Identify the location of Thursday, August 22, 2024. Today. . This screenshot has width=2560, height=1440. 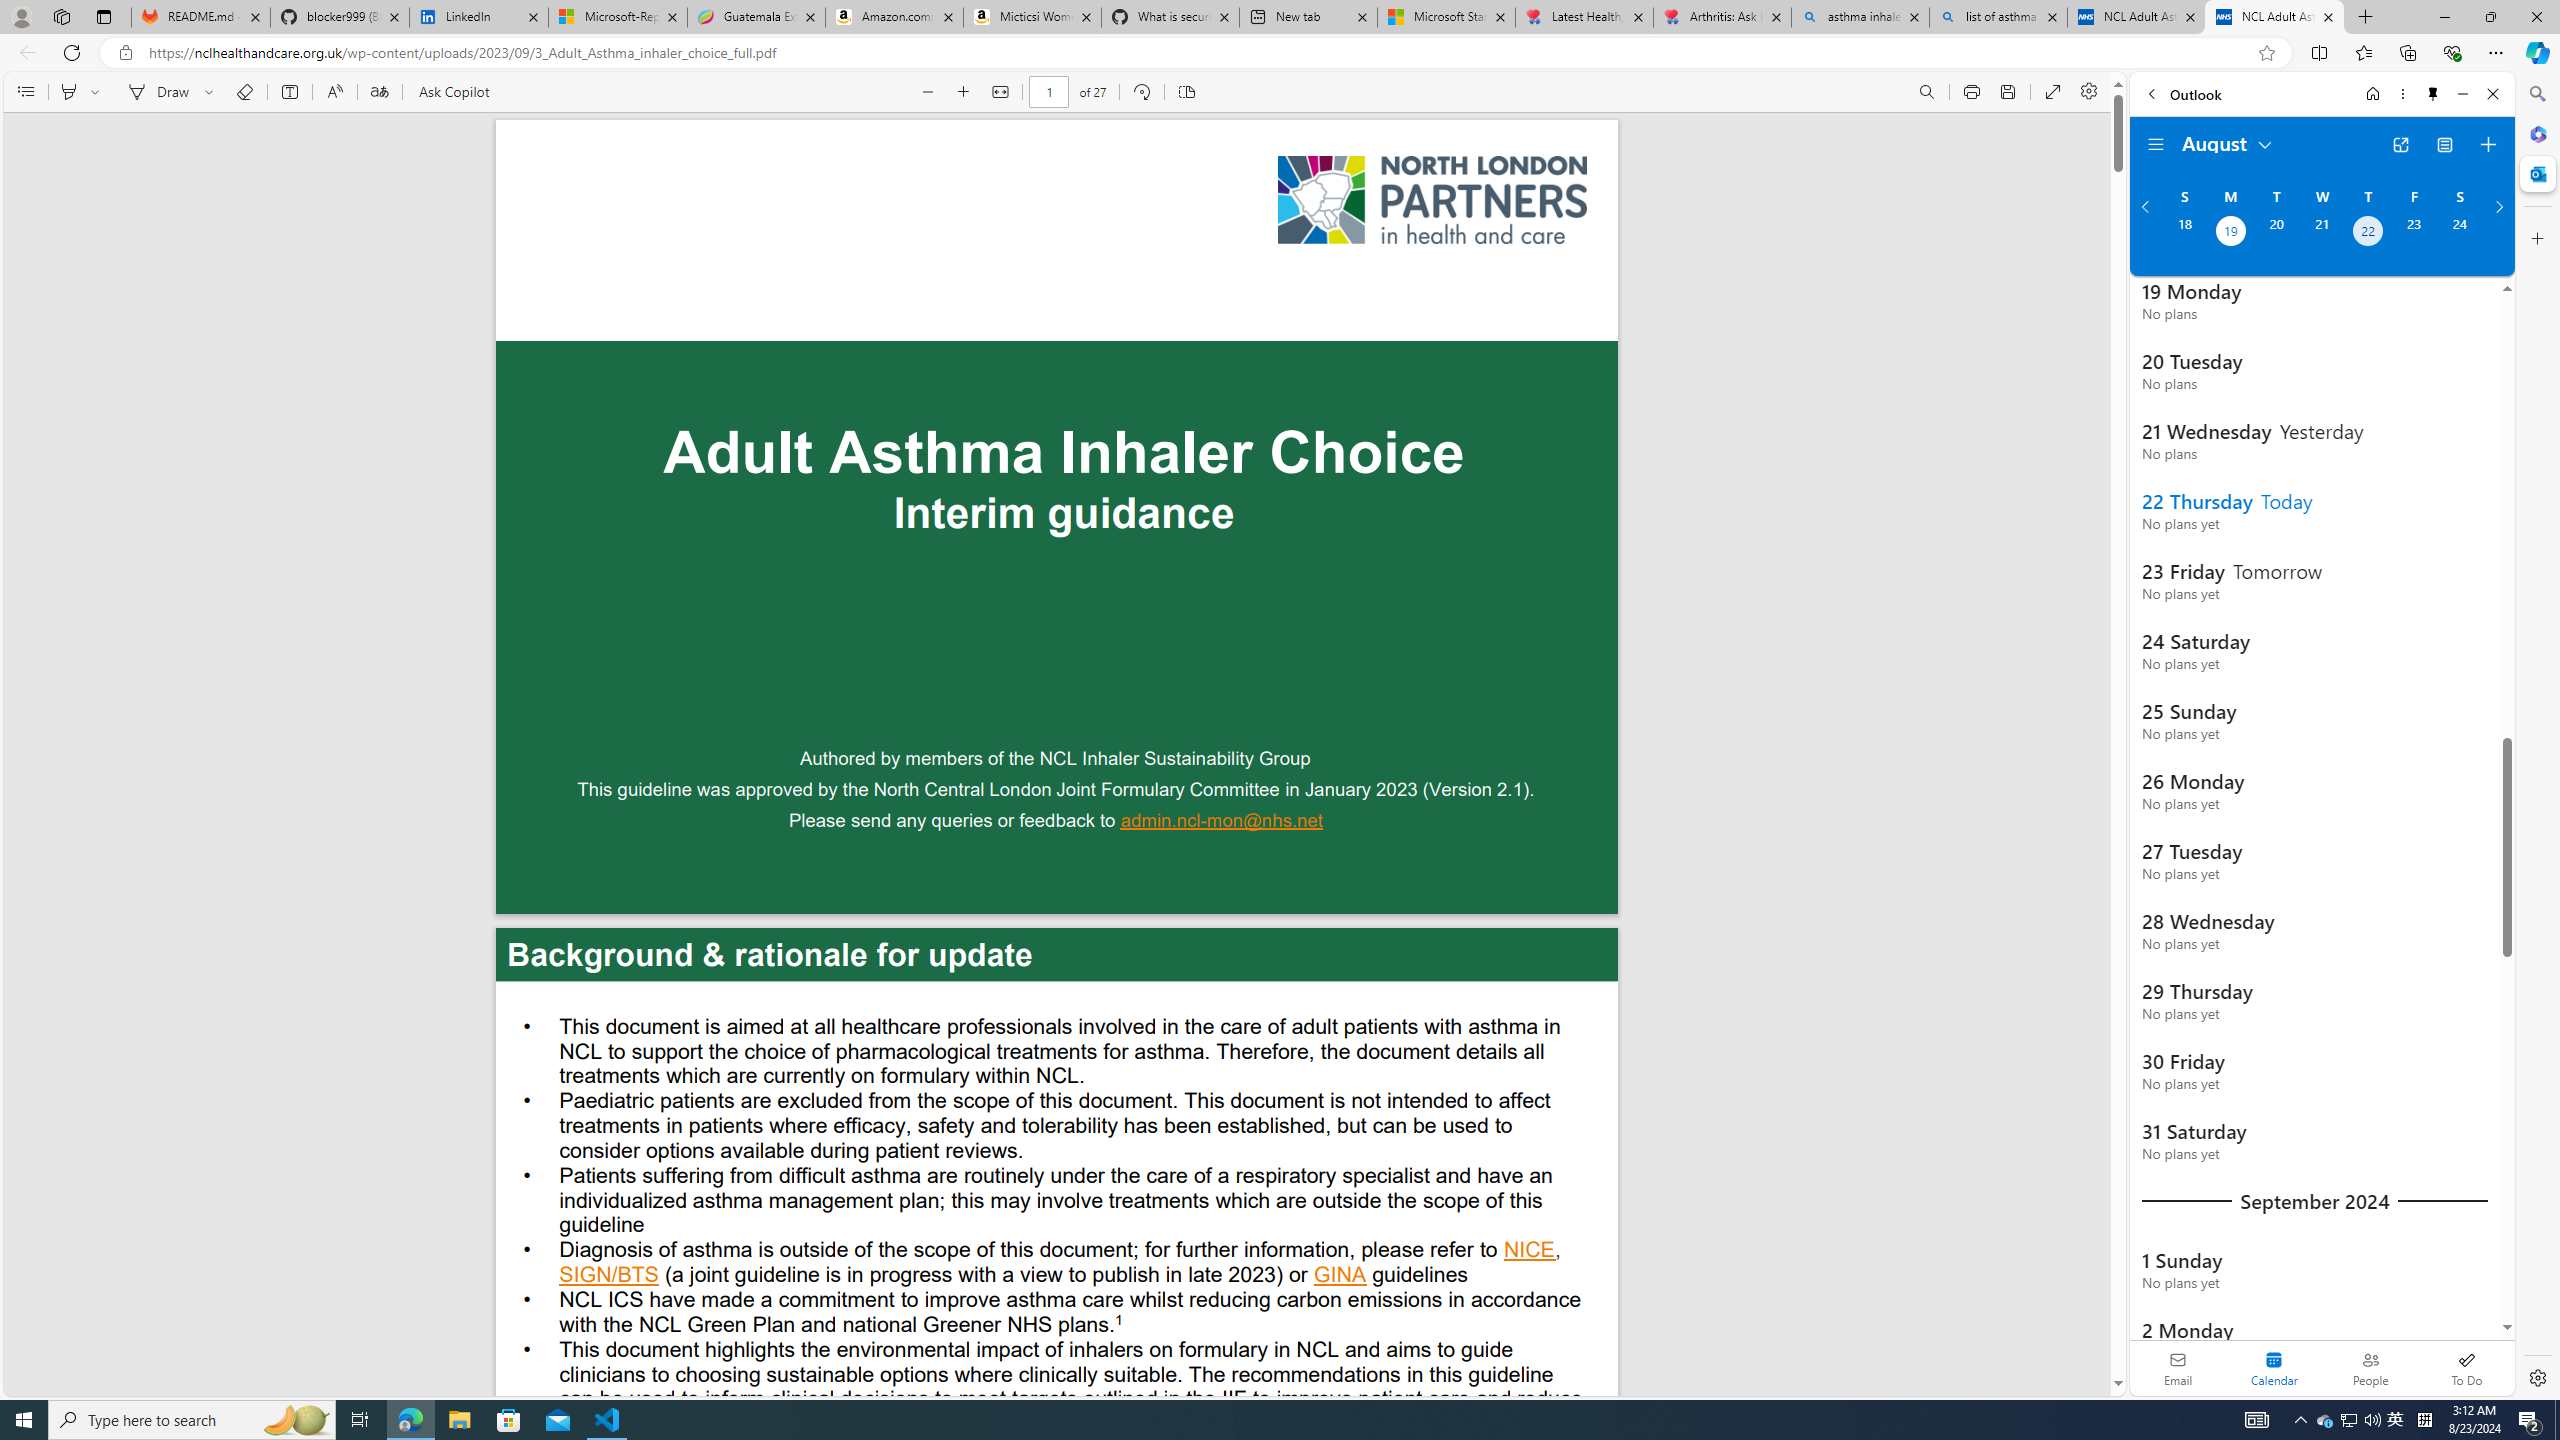
(2368, 233).